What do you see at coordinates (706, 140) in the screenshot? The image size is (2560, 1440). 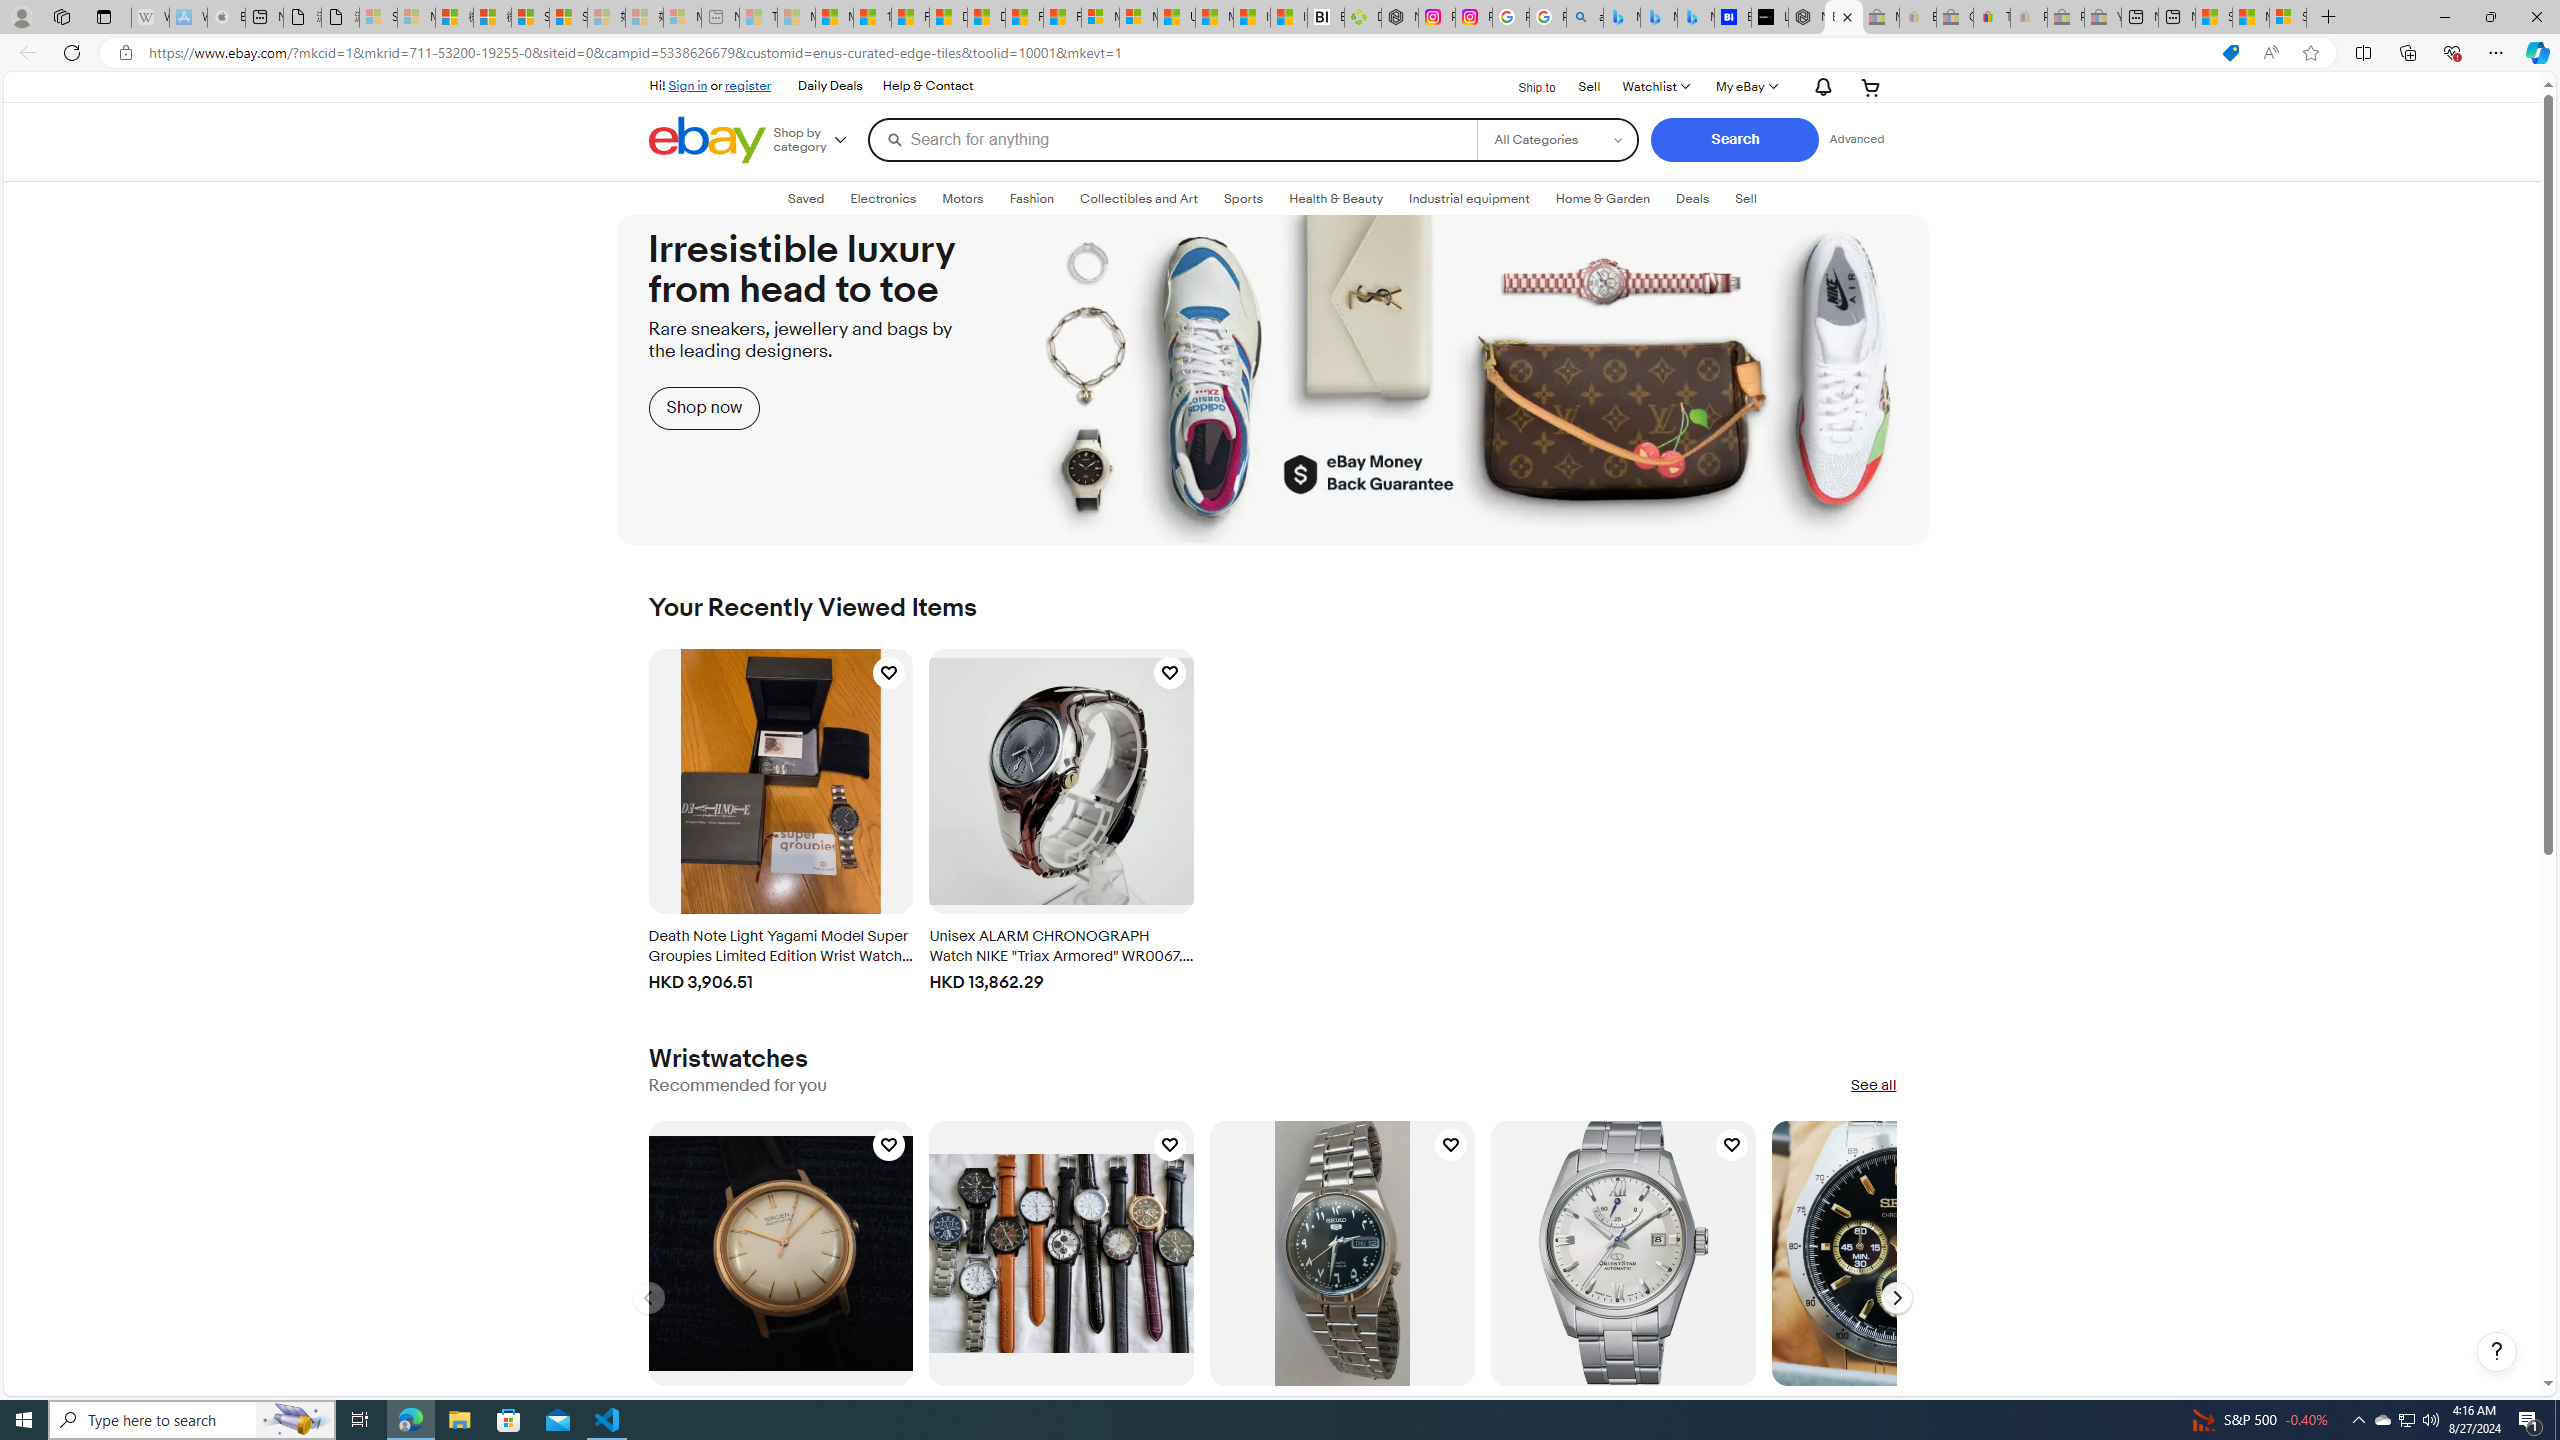 I see `eBay Home` at bounding box center [706, 140].